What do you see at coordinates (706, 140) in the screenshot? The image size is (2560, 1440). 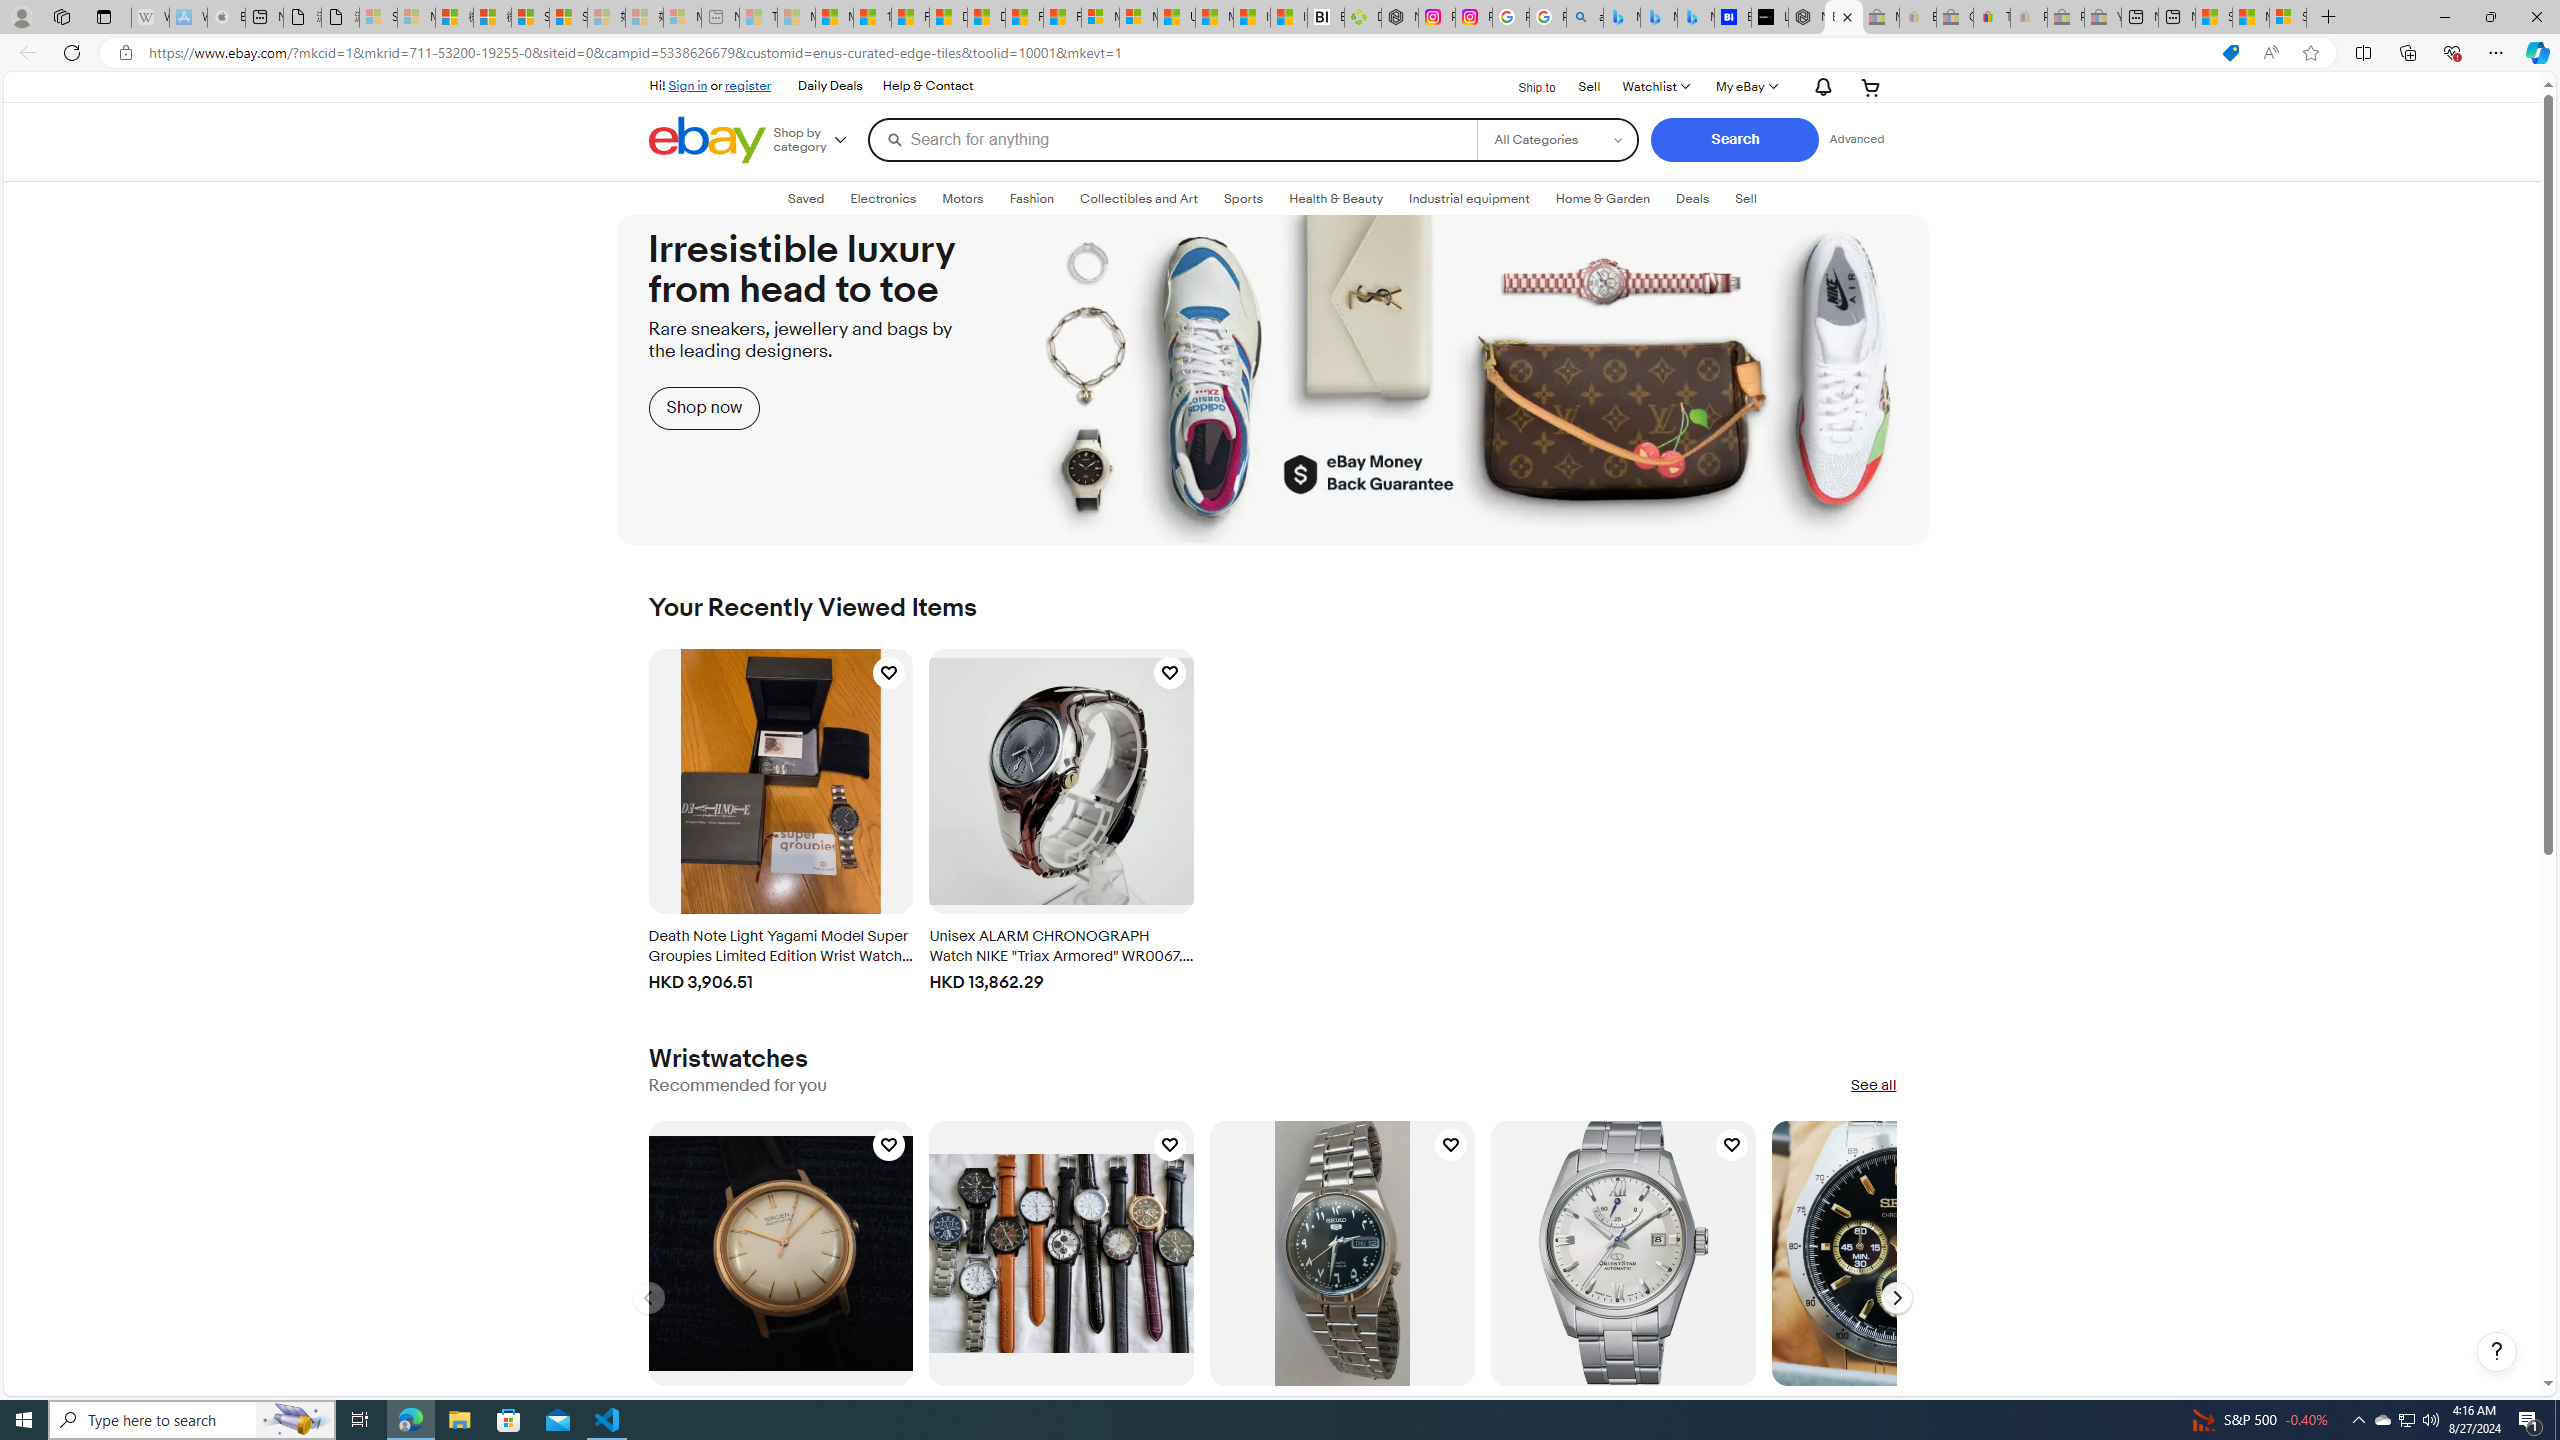 I see `eBay Home` at bounding box center [706, 140].